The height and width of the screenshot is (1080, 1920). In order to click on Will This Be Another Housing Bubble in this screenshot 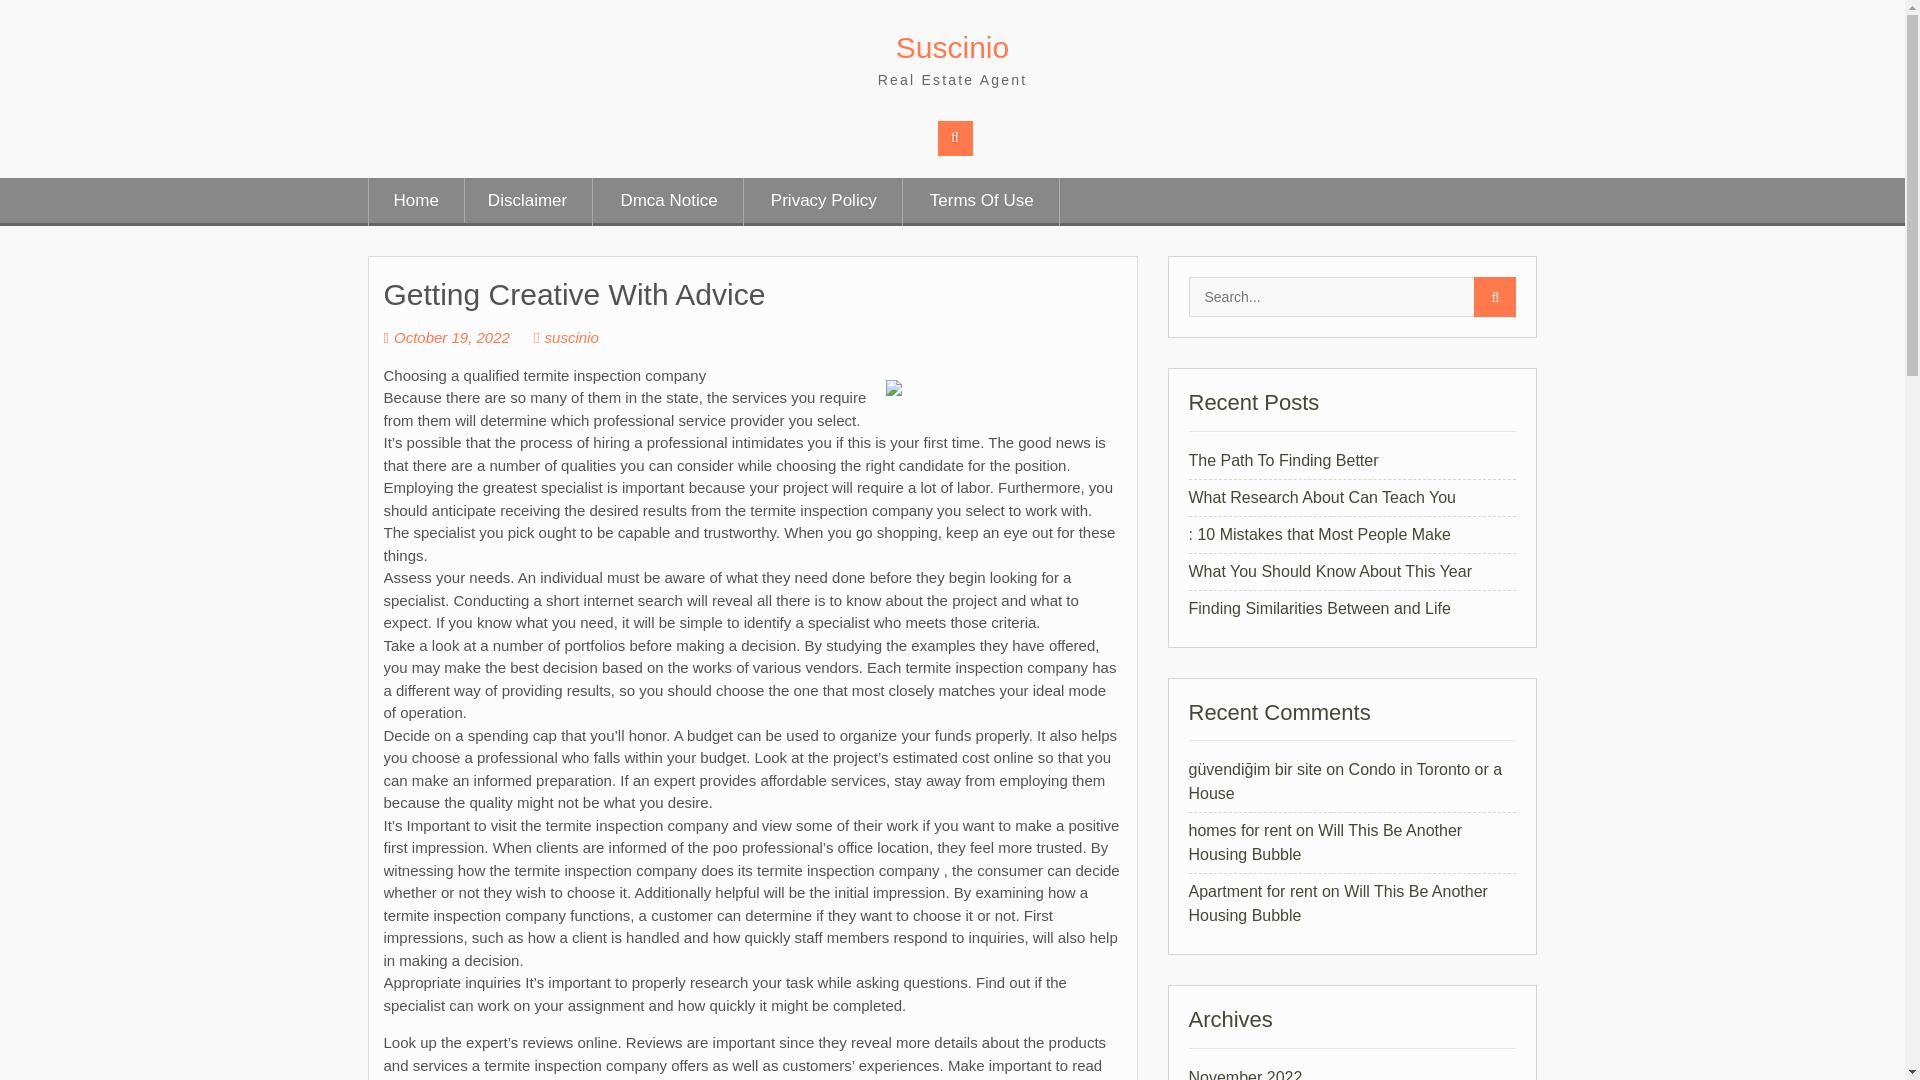, I will do `click(1337, 904)`.